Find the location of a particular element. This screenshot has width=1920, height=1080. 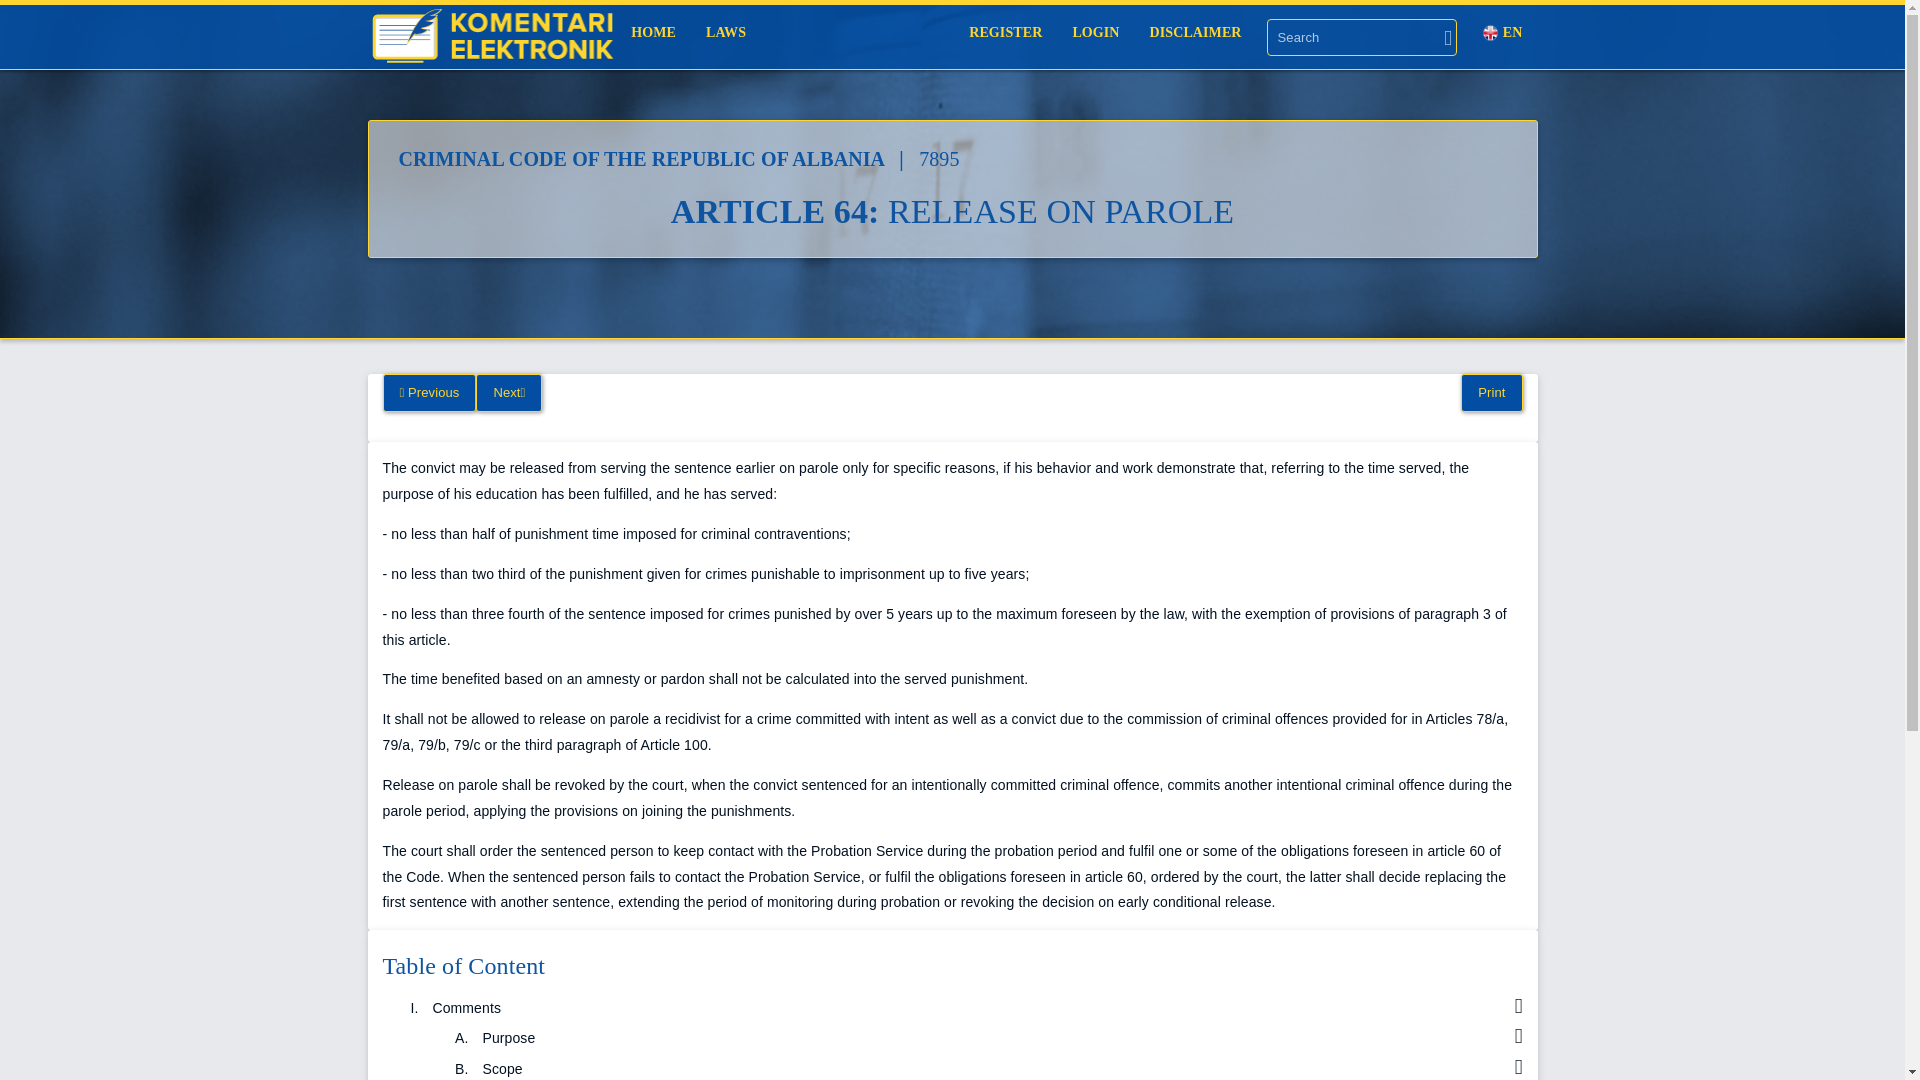

LOGIN is located at coordinates (1196, 32).